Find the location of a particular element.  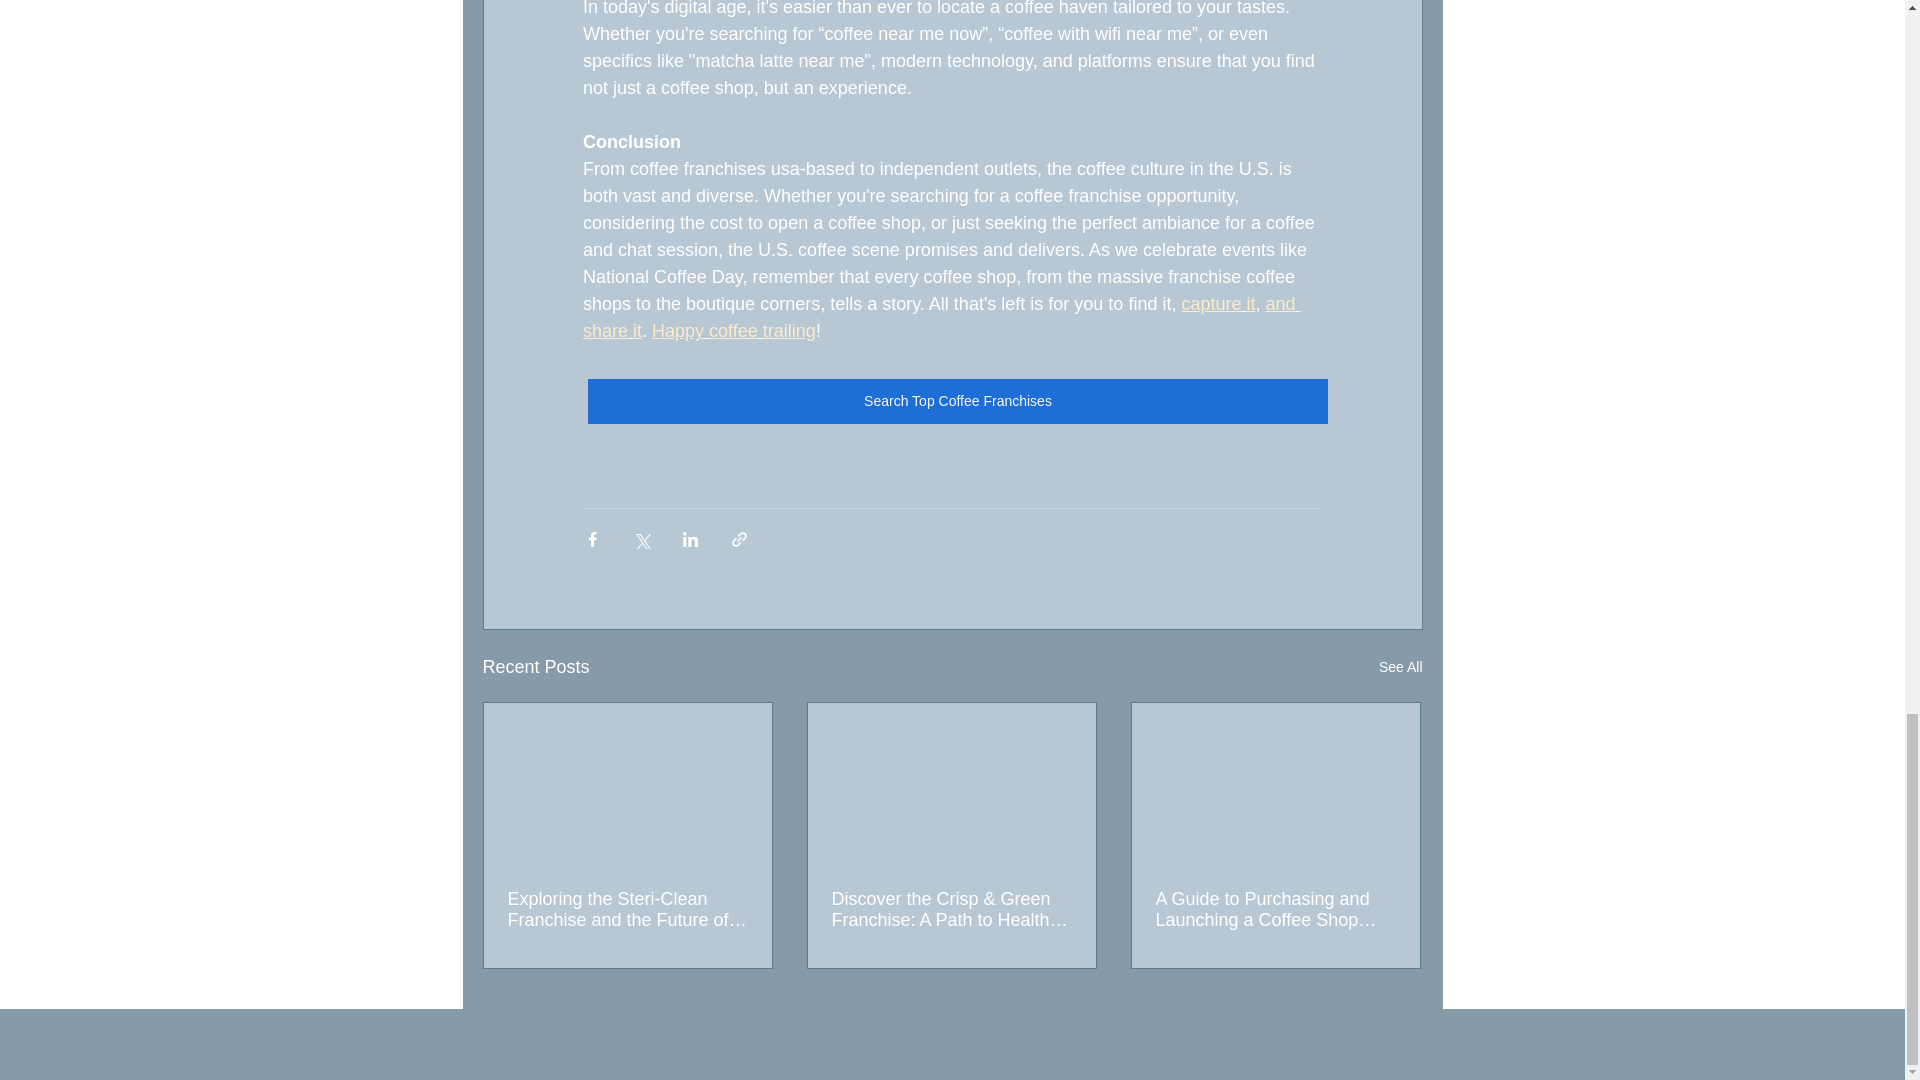

A Guide to Purchasing and Launching a Coffee Shop Franchise is located at coordinates (1275, 909).